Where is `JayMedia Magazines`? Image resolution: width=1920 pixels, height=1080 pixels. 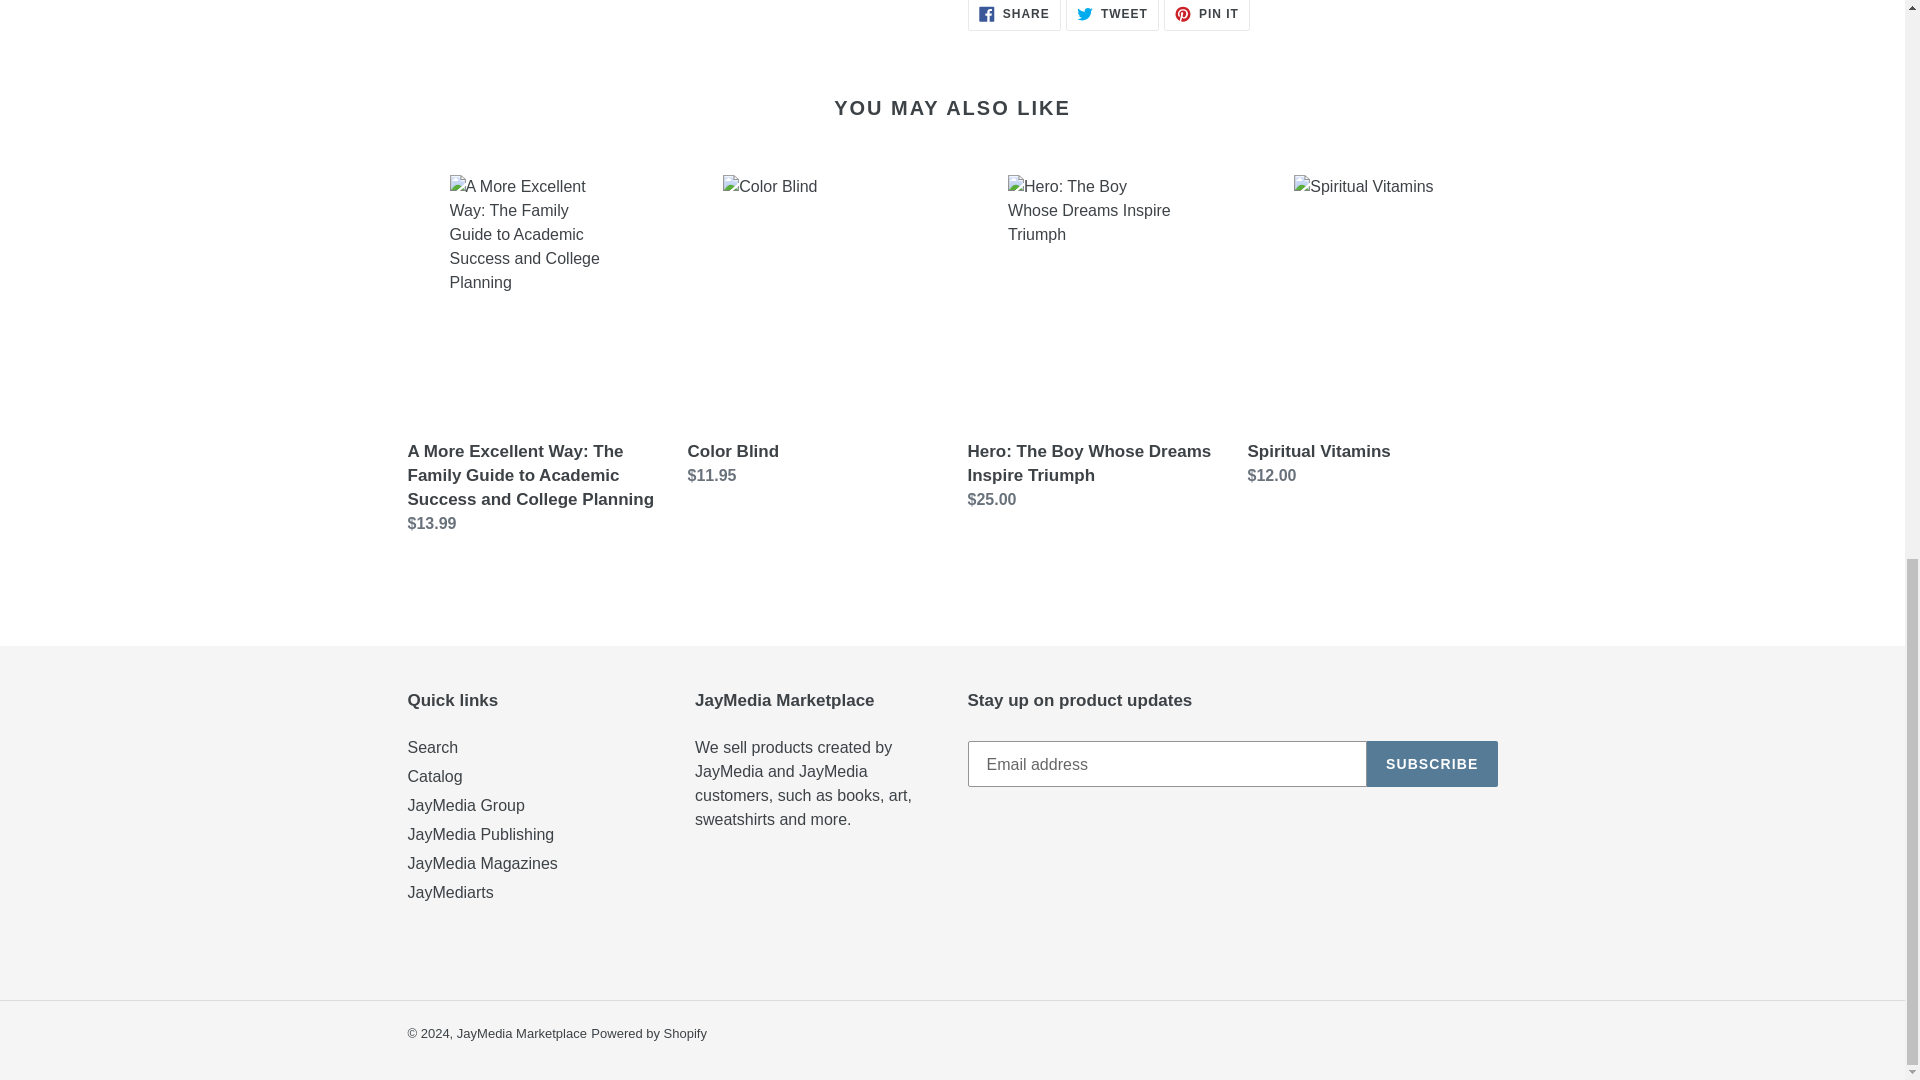 JayMedia Magazines is located at coordinates (522, 1034).